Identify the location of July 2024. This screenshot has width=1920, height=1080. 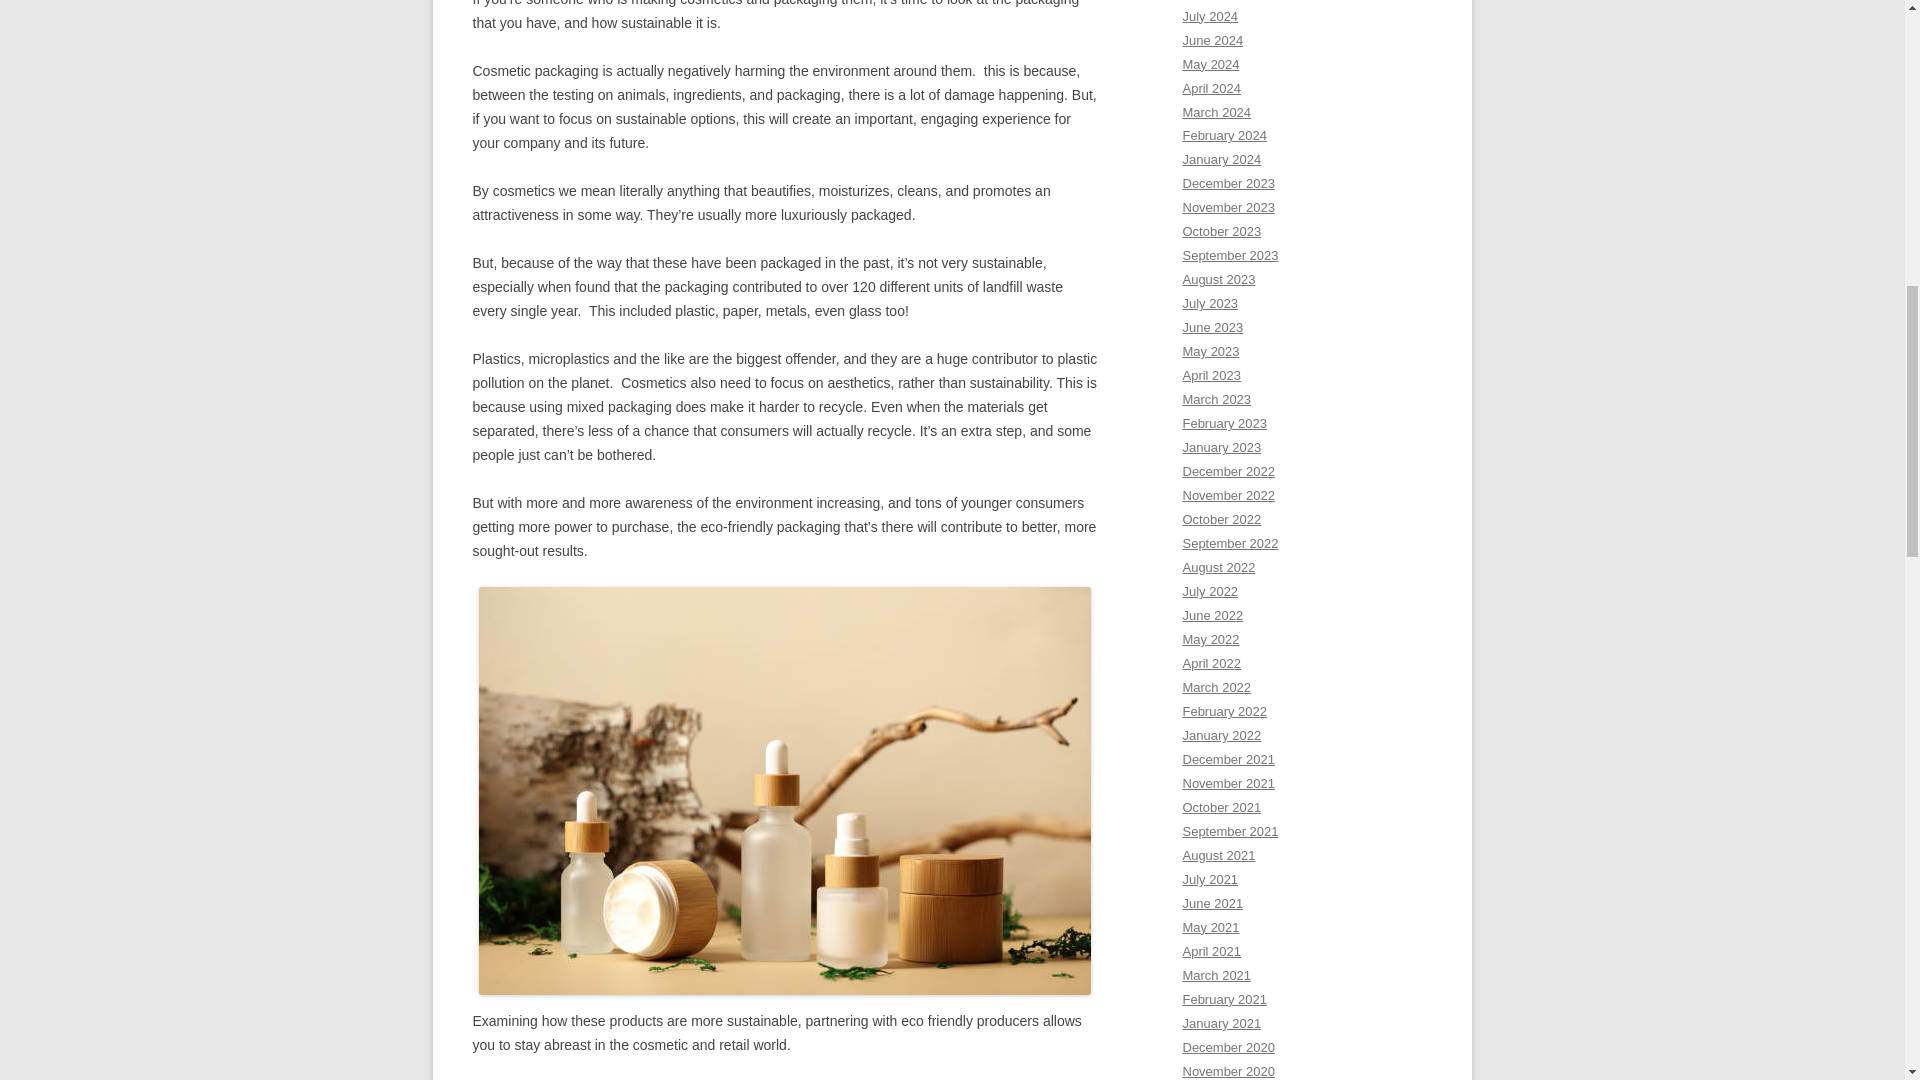
(1210, 16).